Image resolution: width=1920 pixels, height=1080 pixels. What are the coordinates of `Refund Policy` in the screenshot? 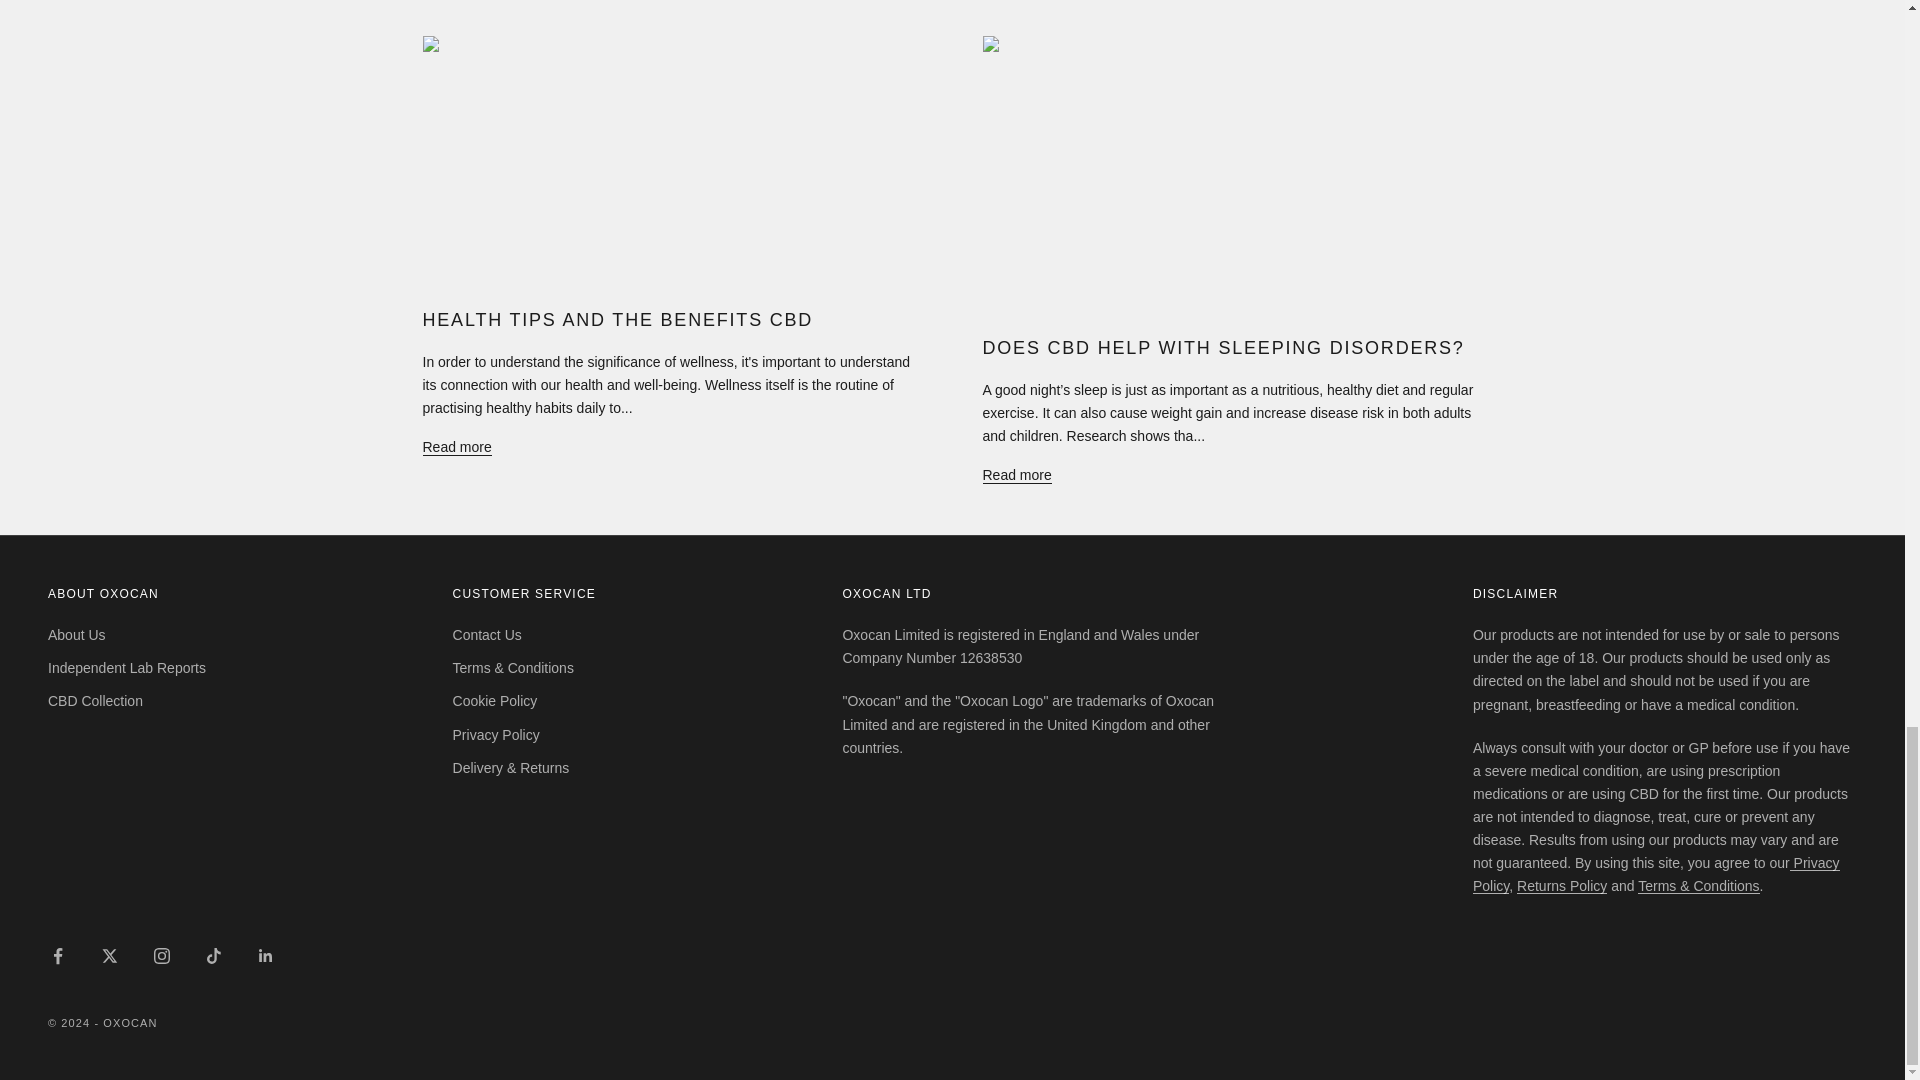 It's located at (1562, 886).